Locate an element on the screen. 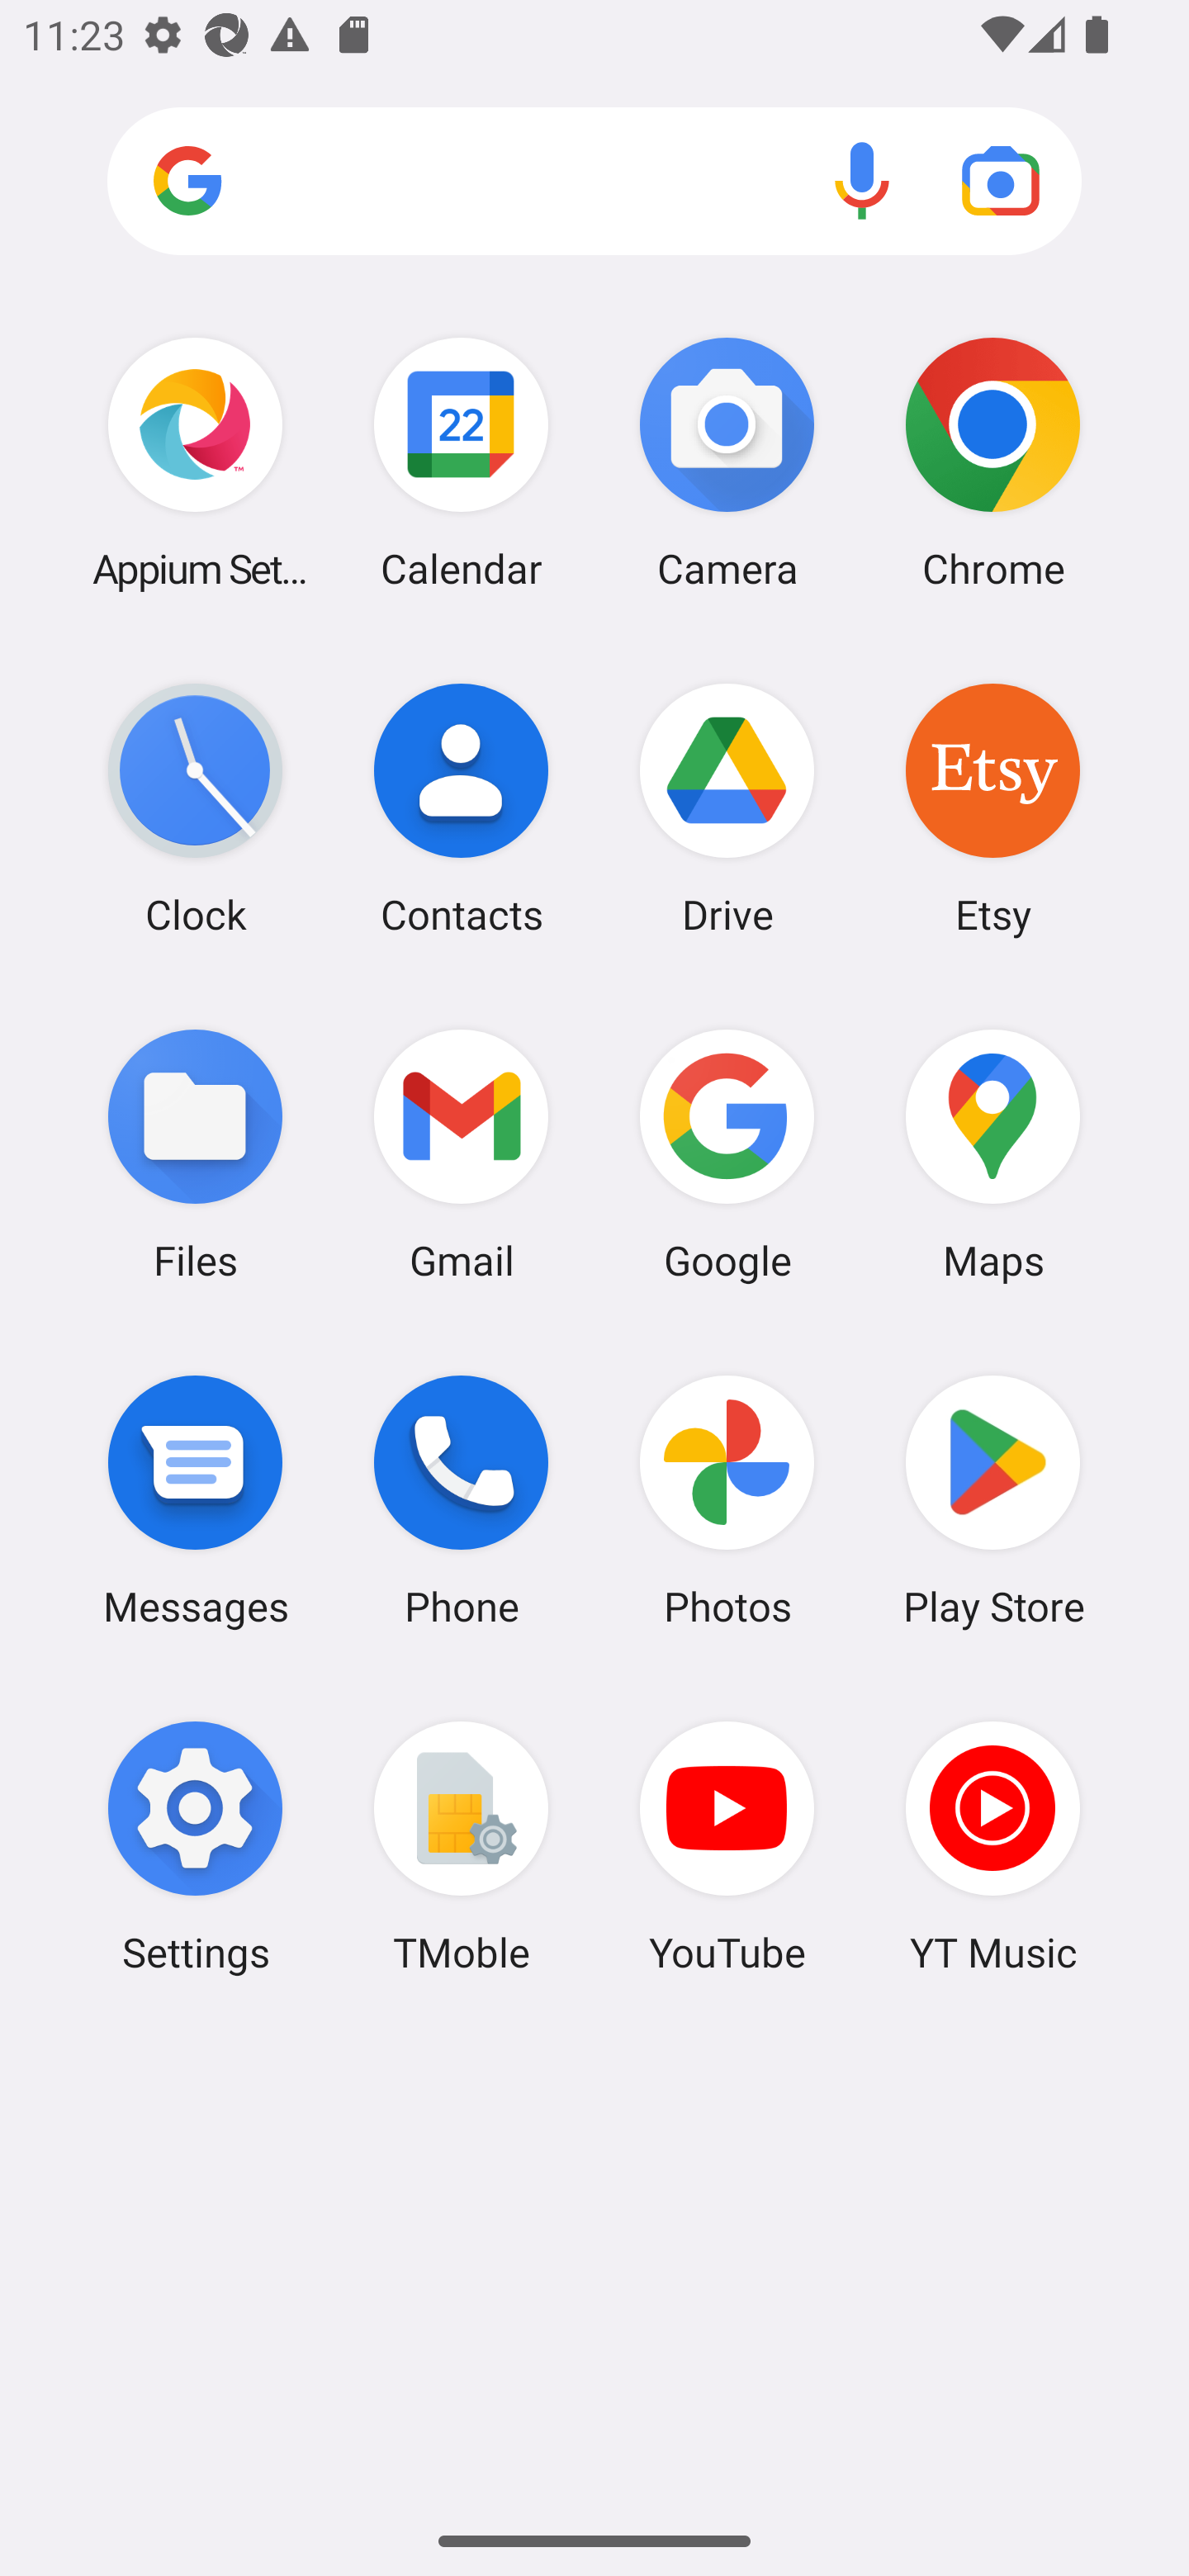 The height and width of the screenshot is (2576, 1189). Gmail is located at coordinates (461, 1153).